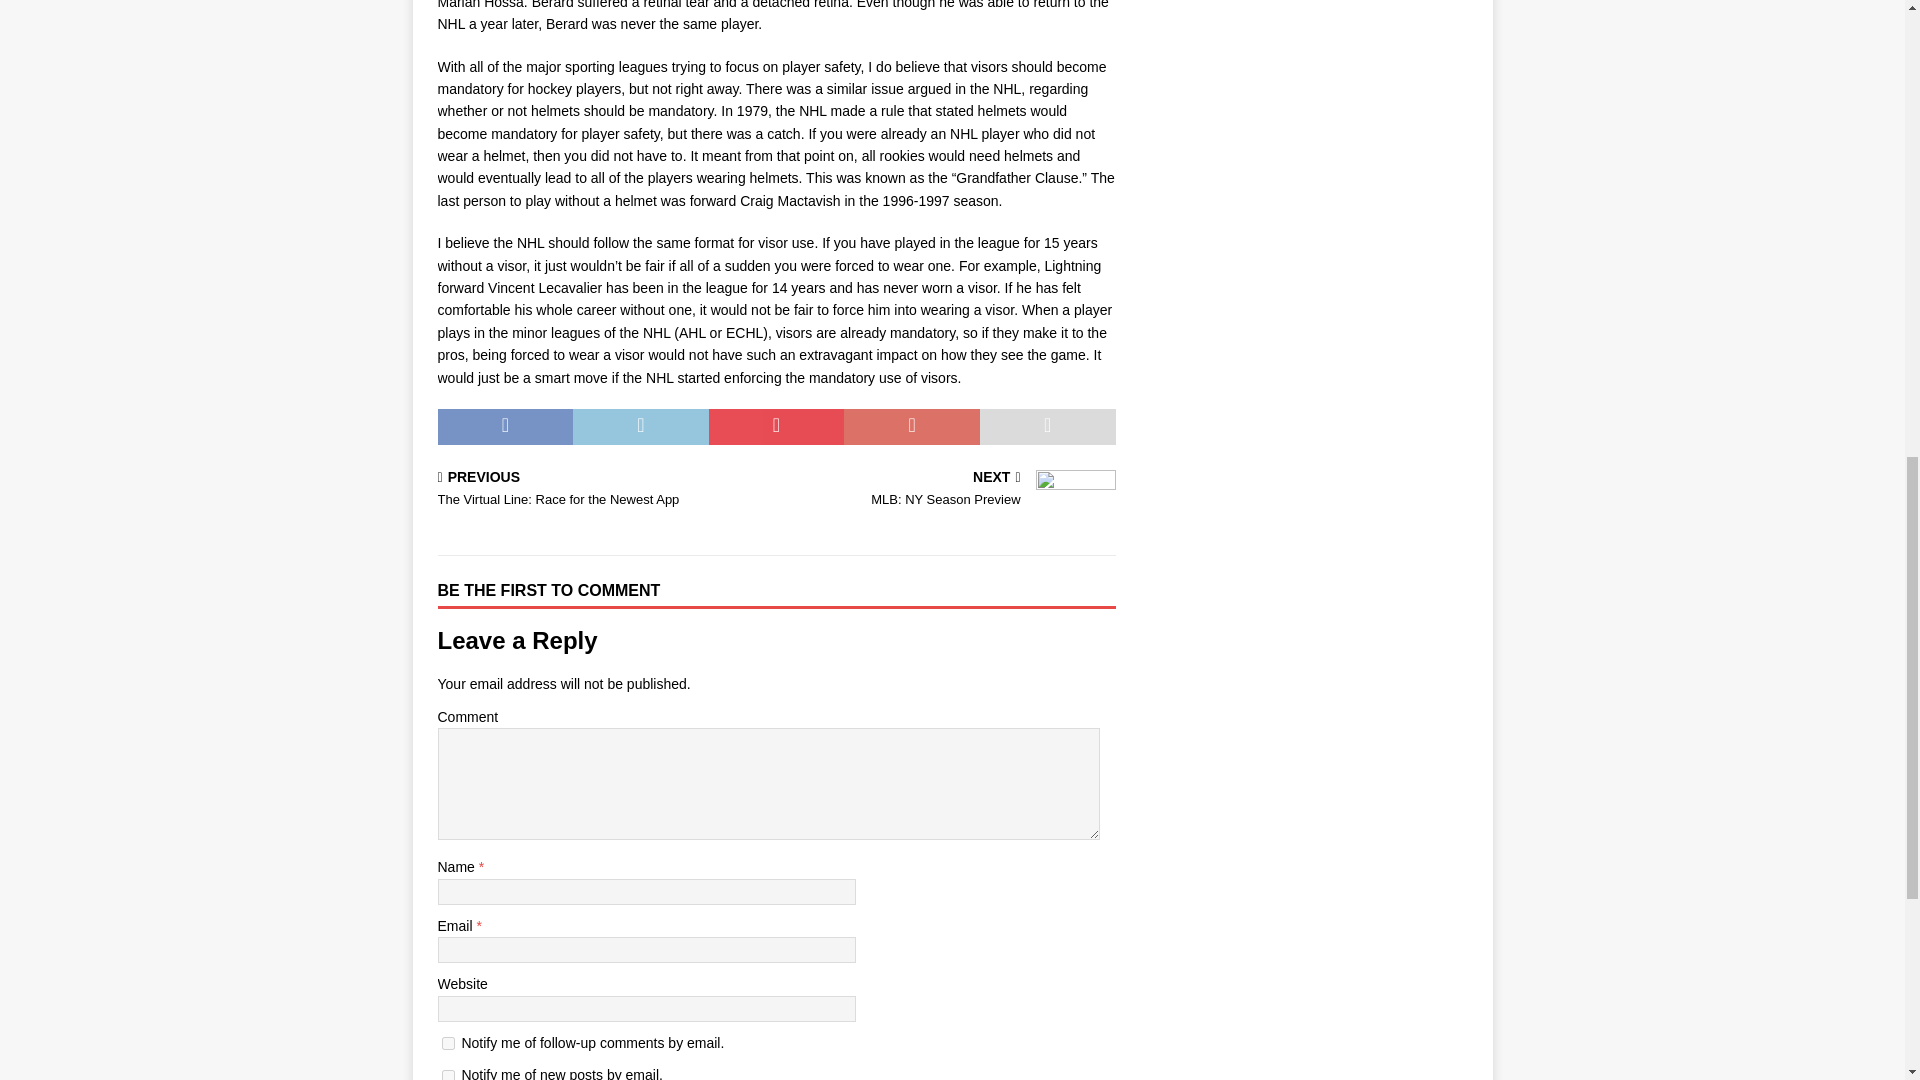 This screenshot has width=1920, height=1080. Describe the element at coordinates (448, 1075) in the screenshot. I see `subscribe` at that location.